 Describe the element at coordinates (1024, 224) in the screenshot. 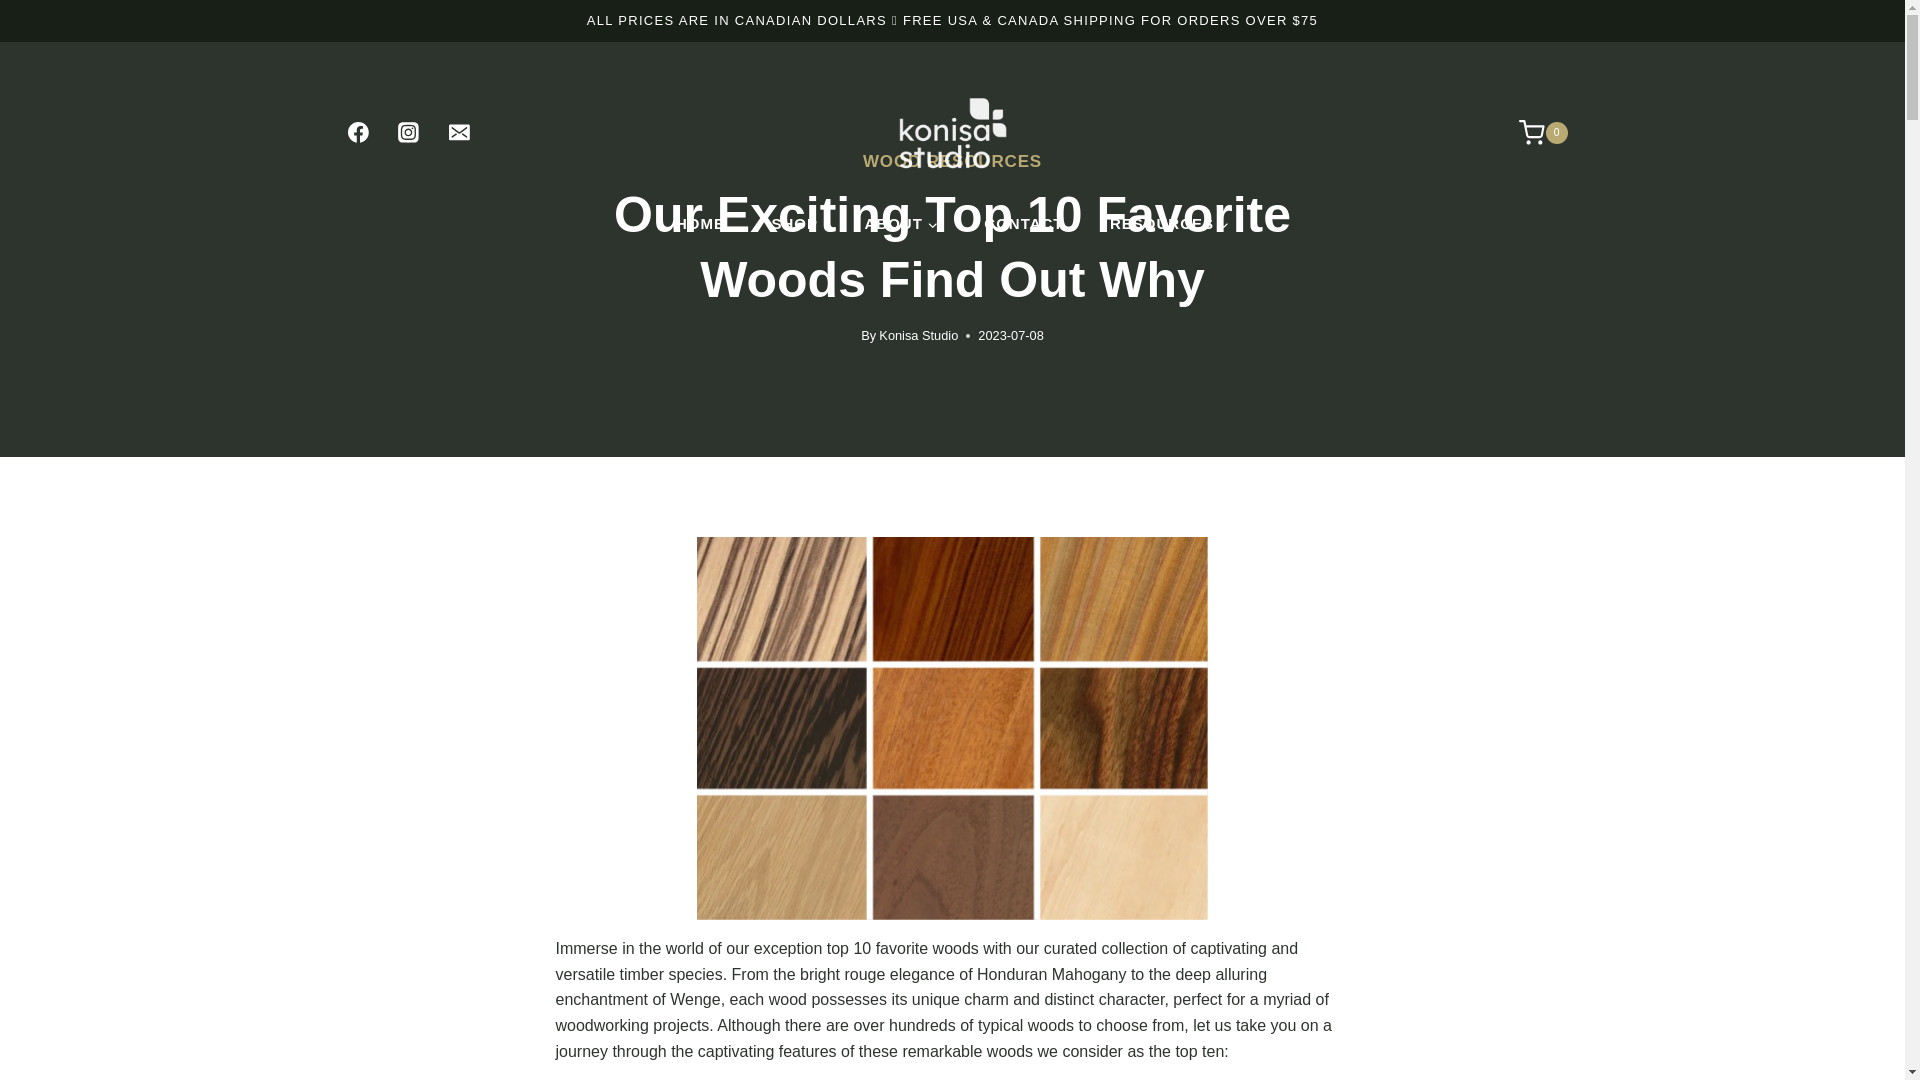

I see `CONTACT` at that location.